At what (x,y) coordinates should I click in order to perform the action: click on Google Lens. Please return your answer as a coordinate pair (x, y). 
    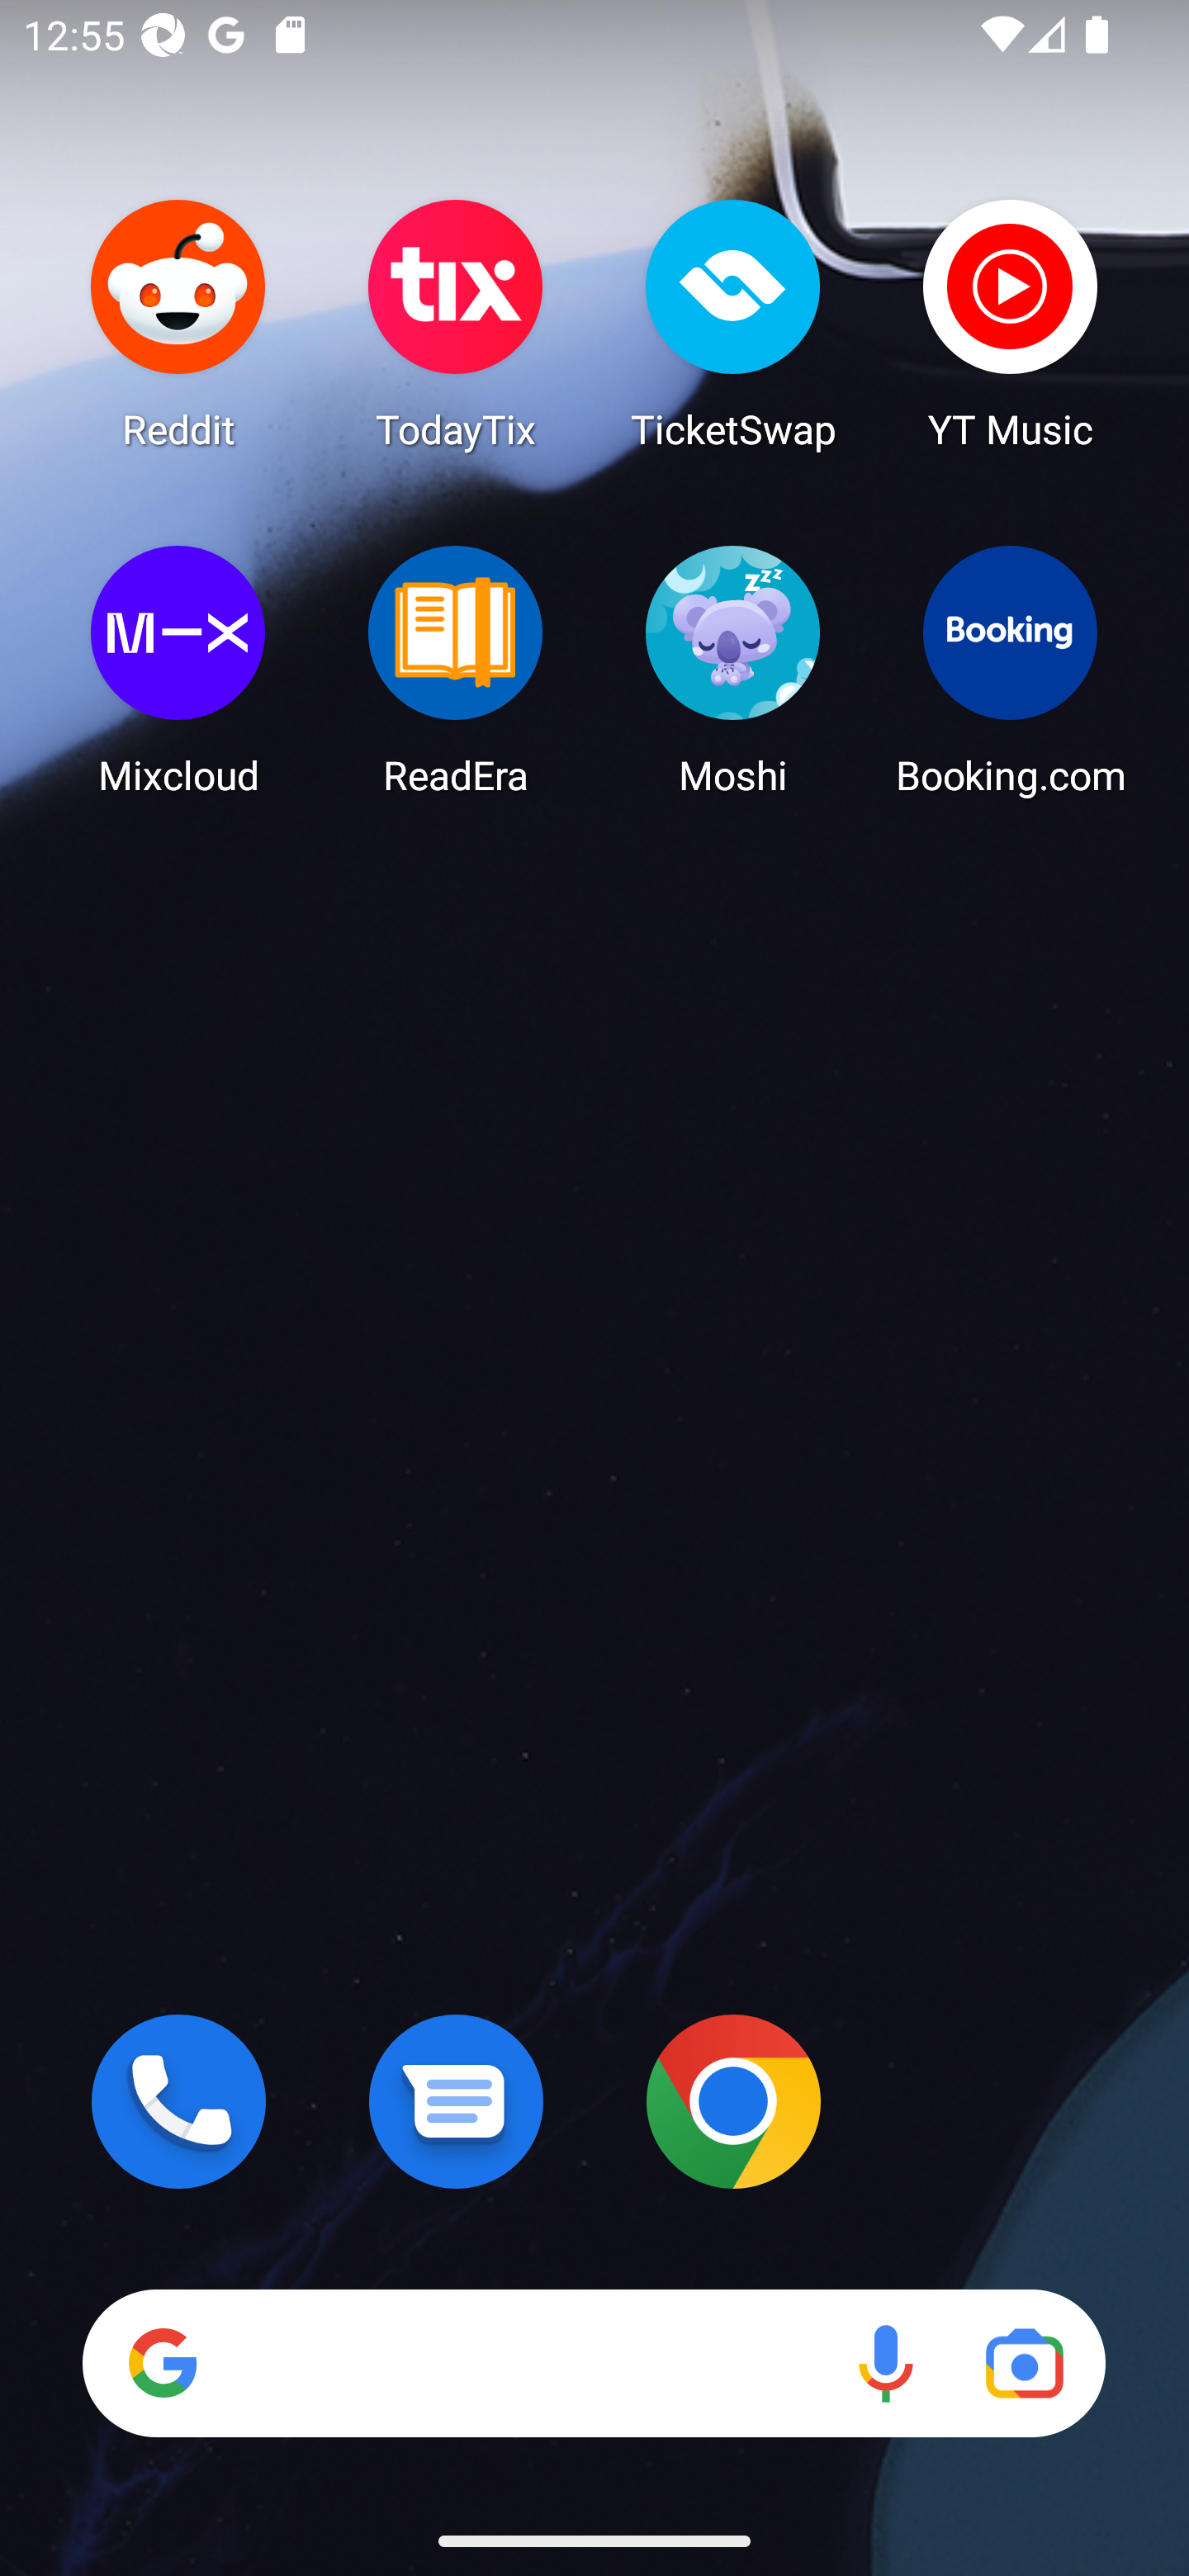
    Looking at the image, I should click on (1024, 2363).